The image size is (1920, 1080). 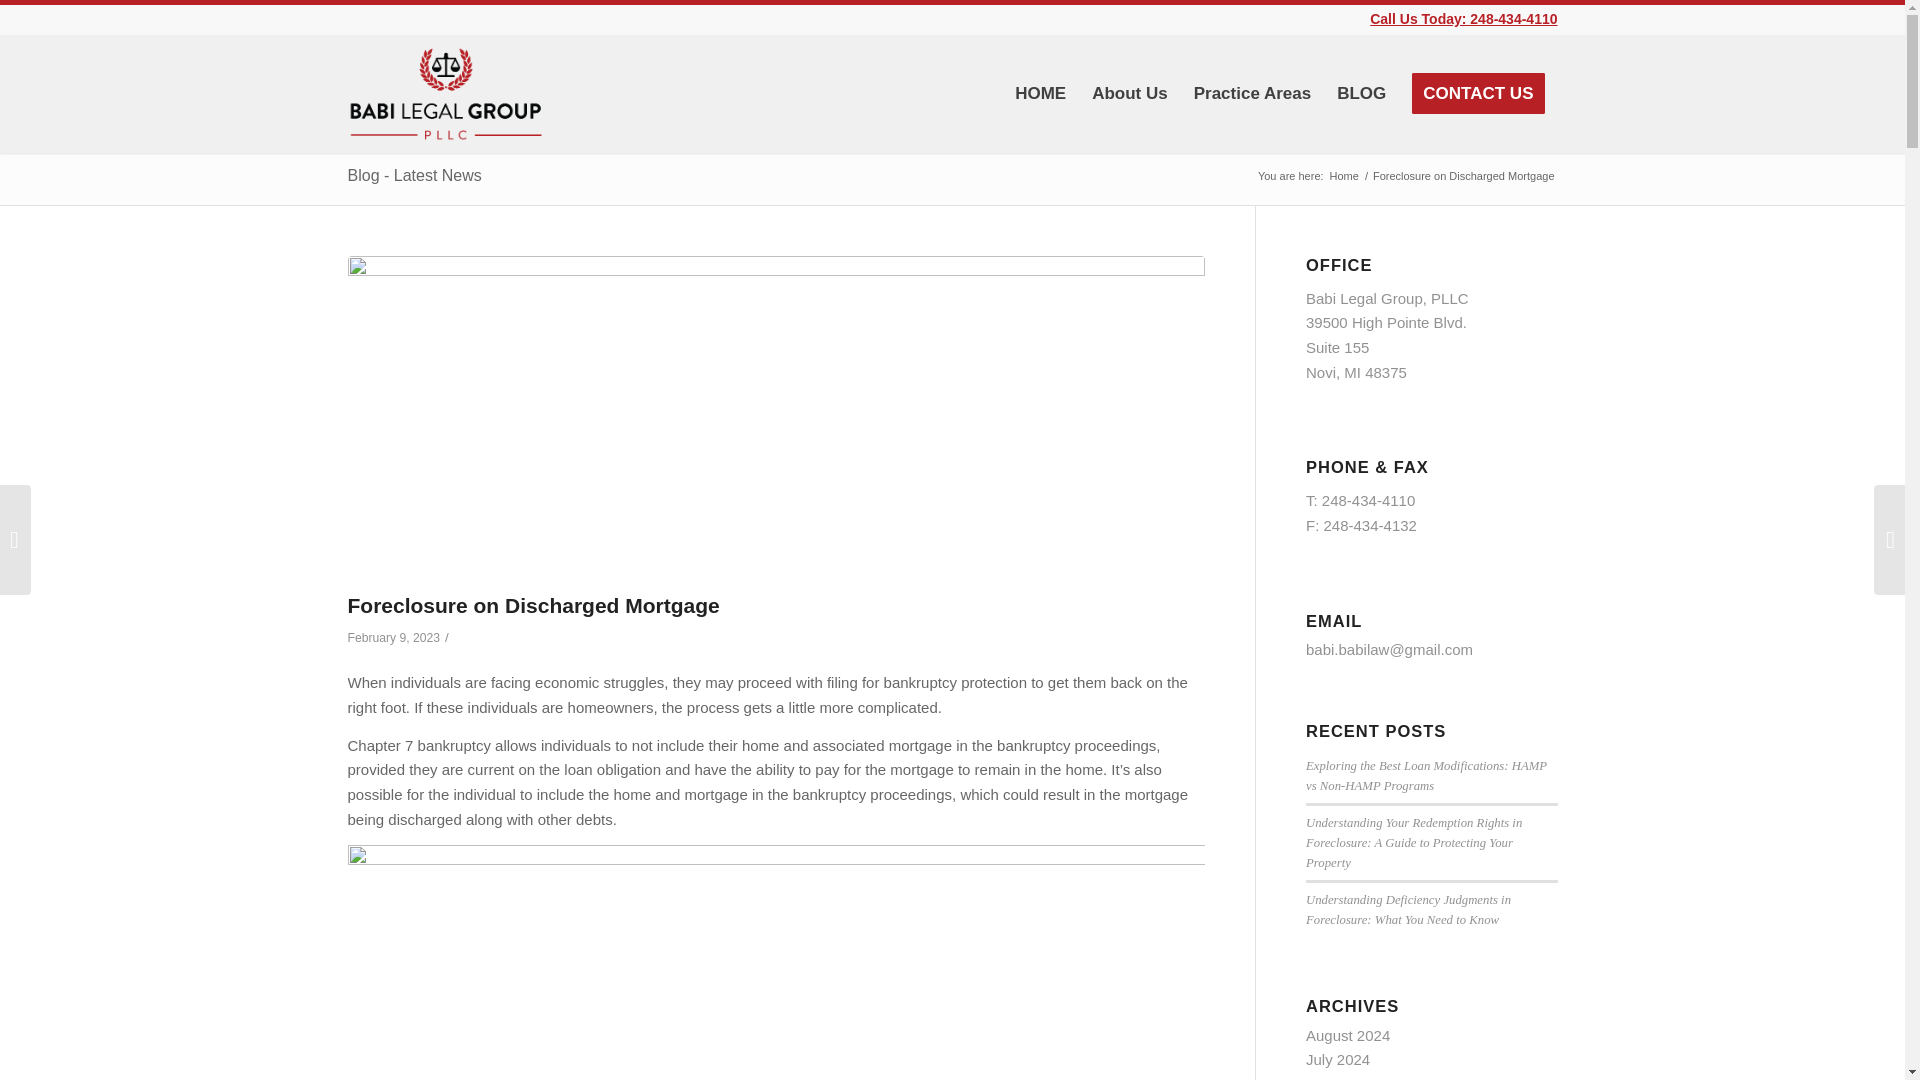 I want to click on CONTACT US, so click(x=1478, y=94).